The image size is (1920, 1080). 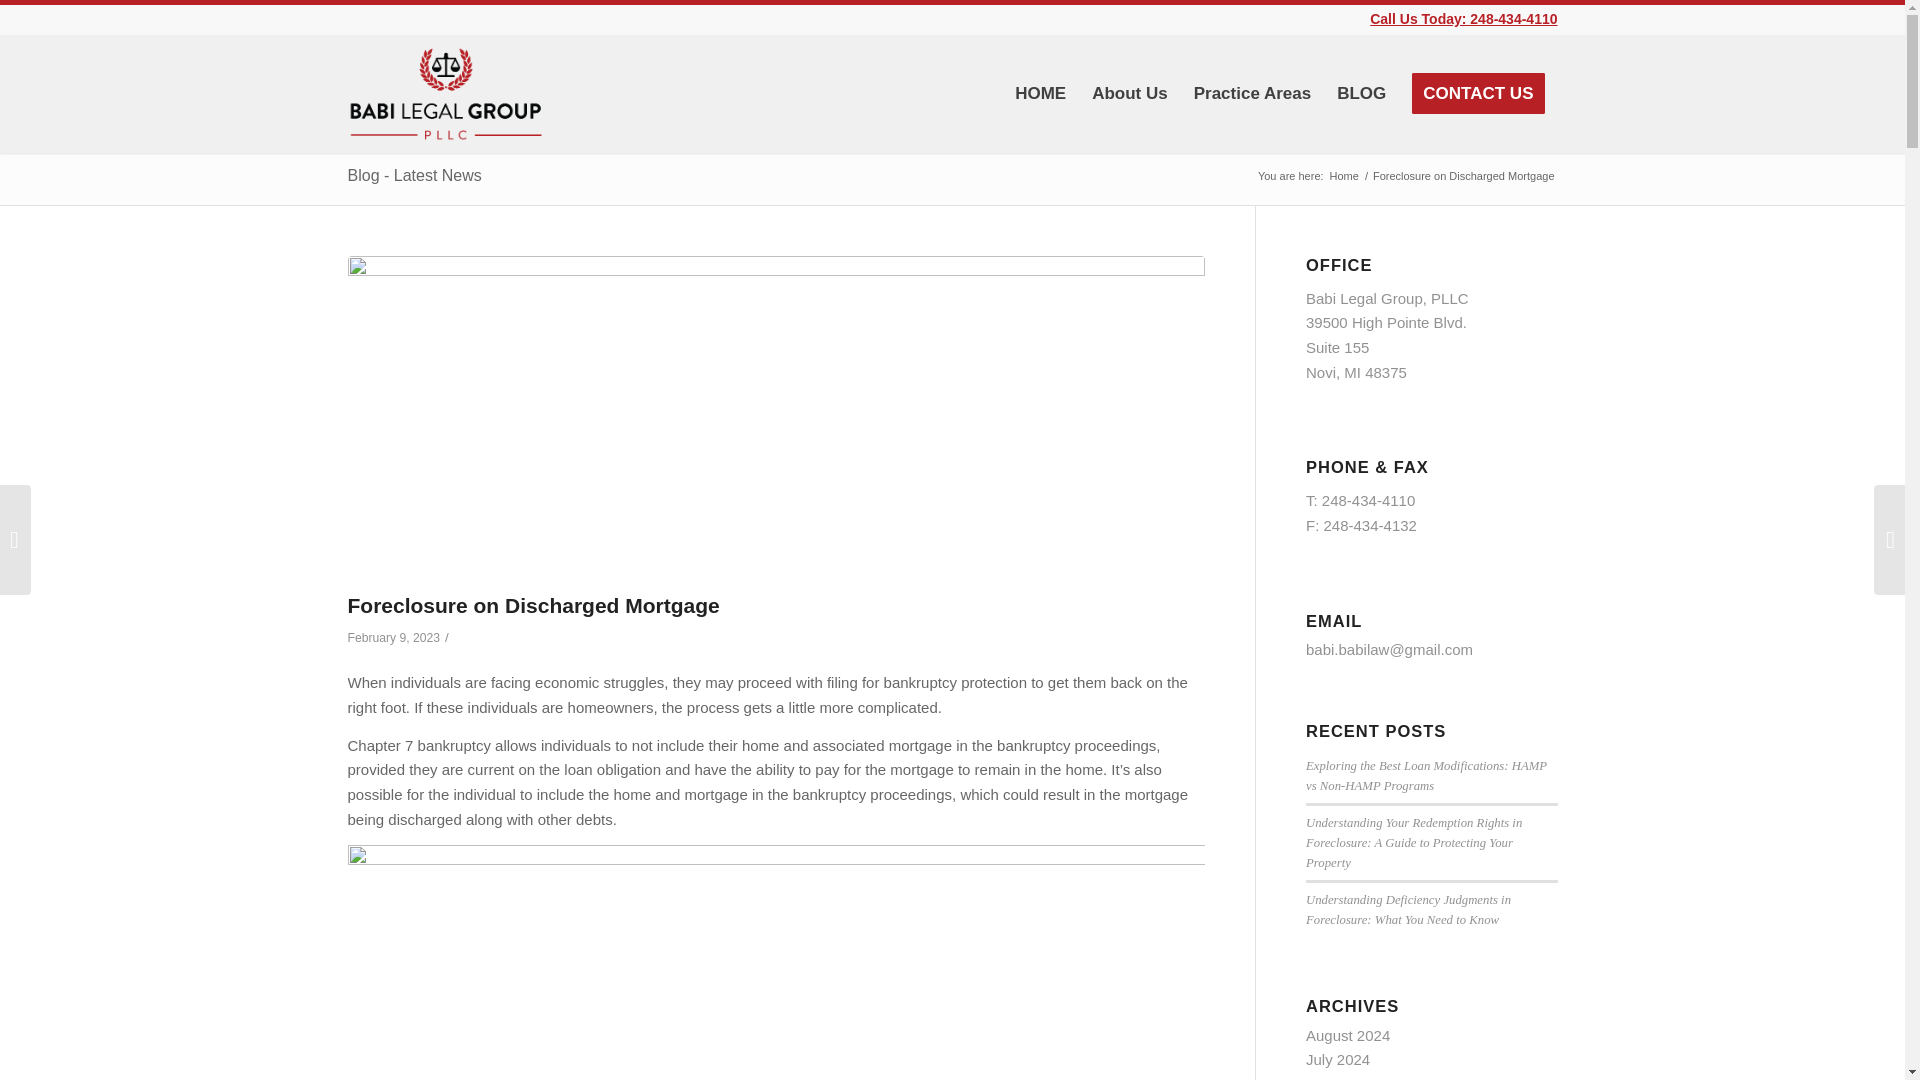 I want to click on CONTACT US, so click(x=1478, y=94).